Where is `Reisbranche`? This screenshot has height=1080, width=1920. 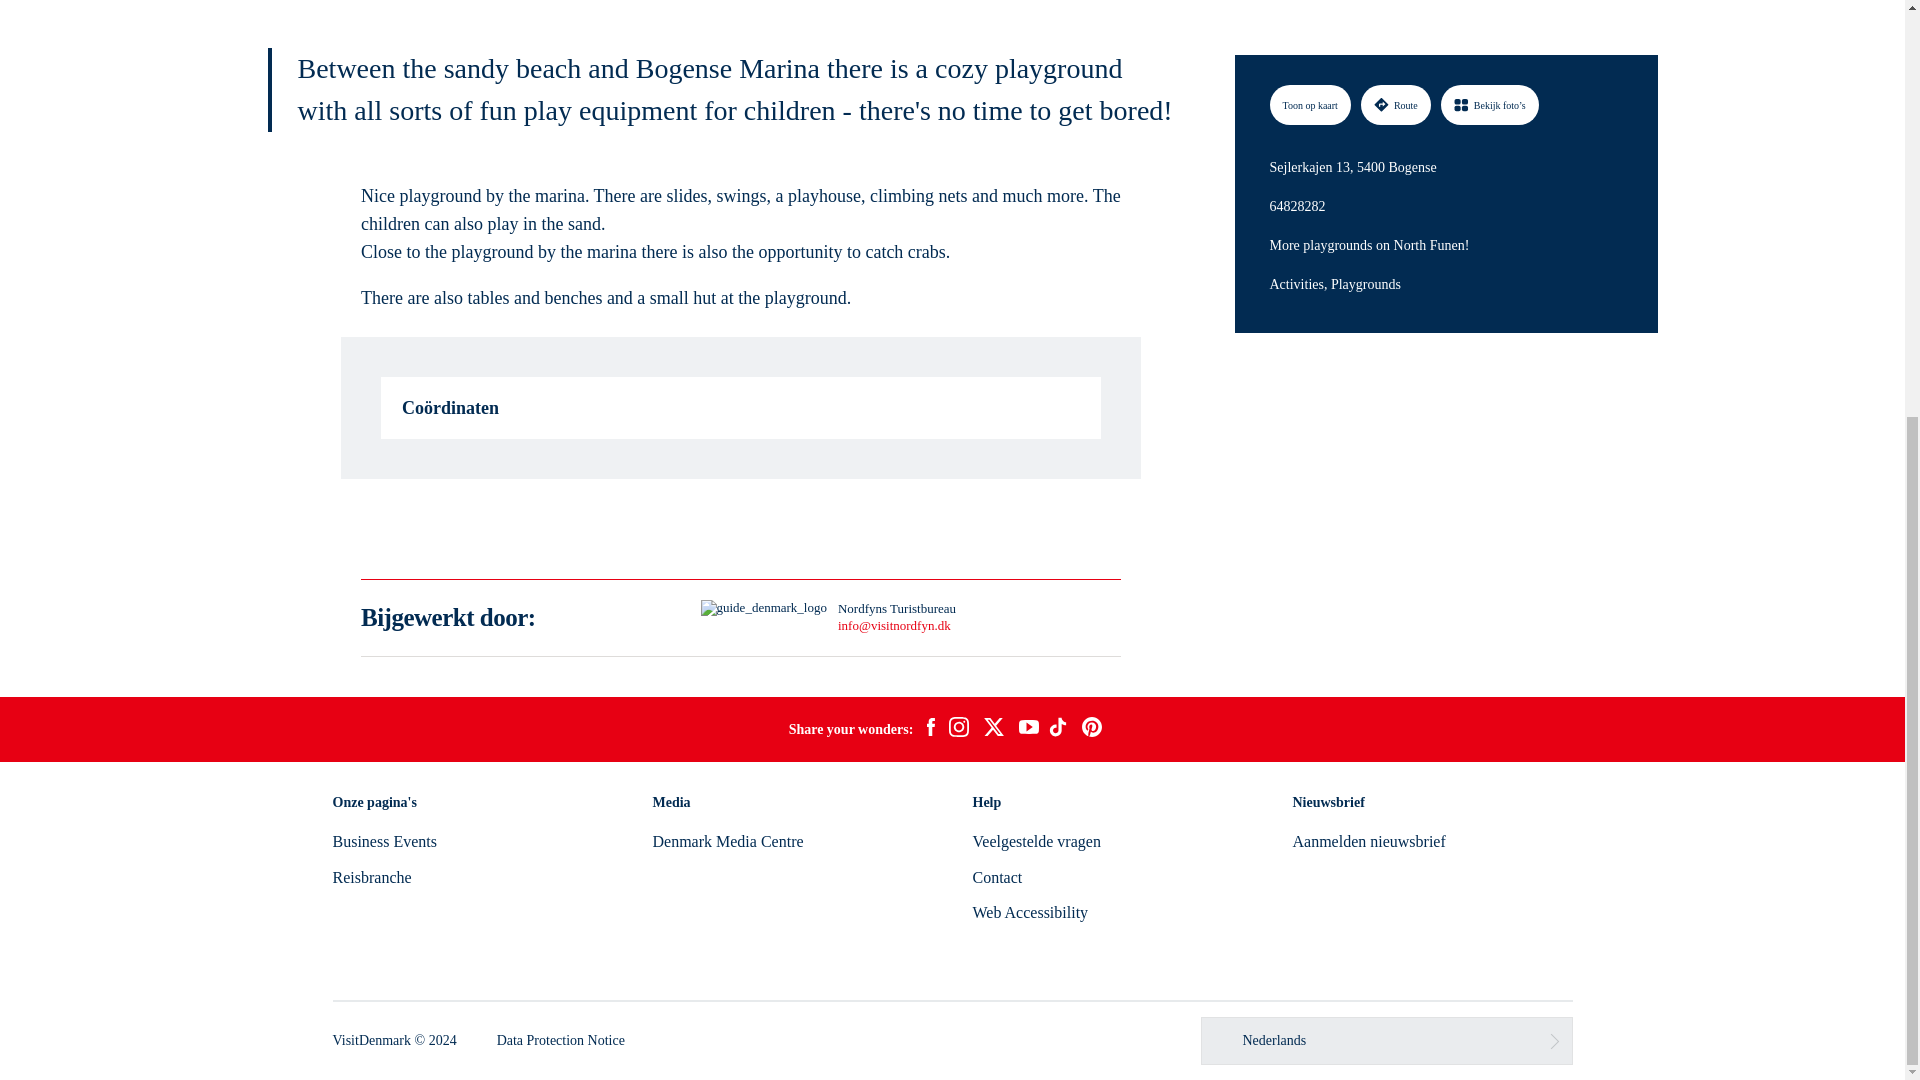 Reisbranche is located at coordinates (371, 877).